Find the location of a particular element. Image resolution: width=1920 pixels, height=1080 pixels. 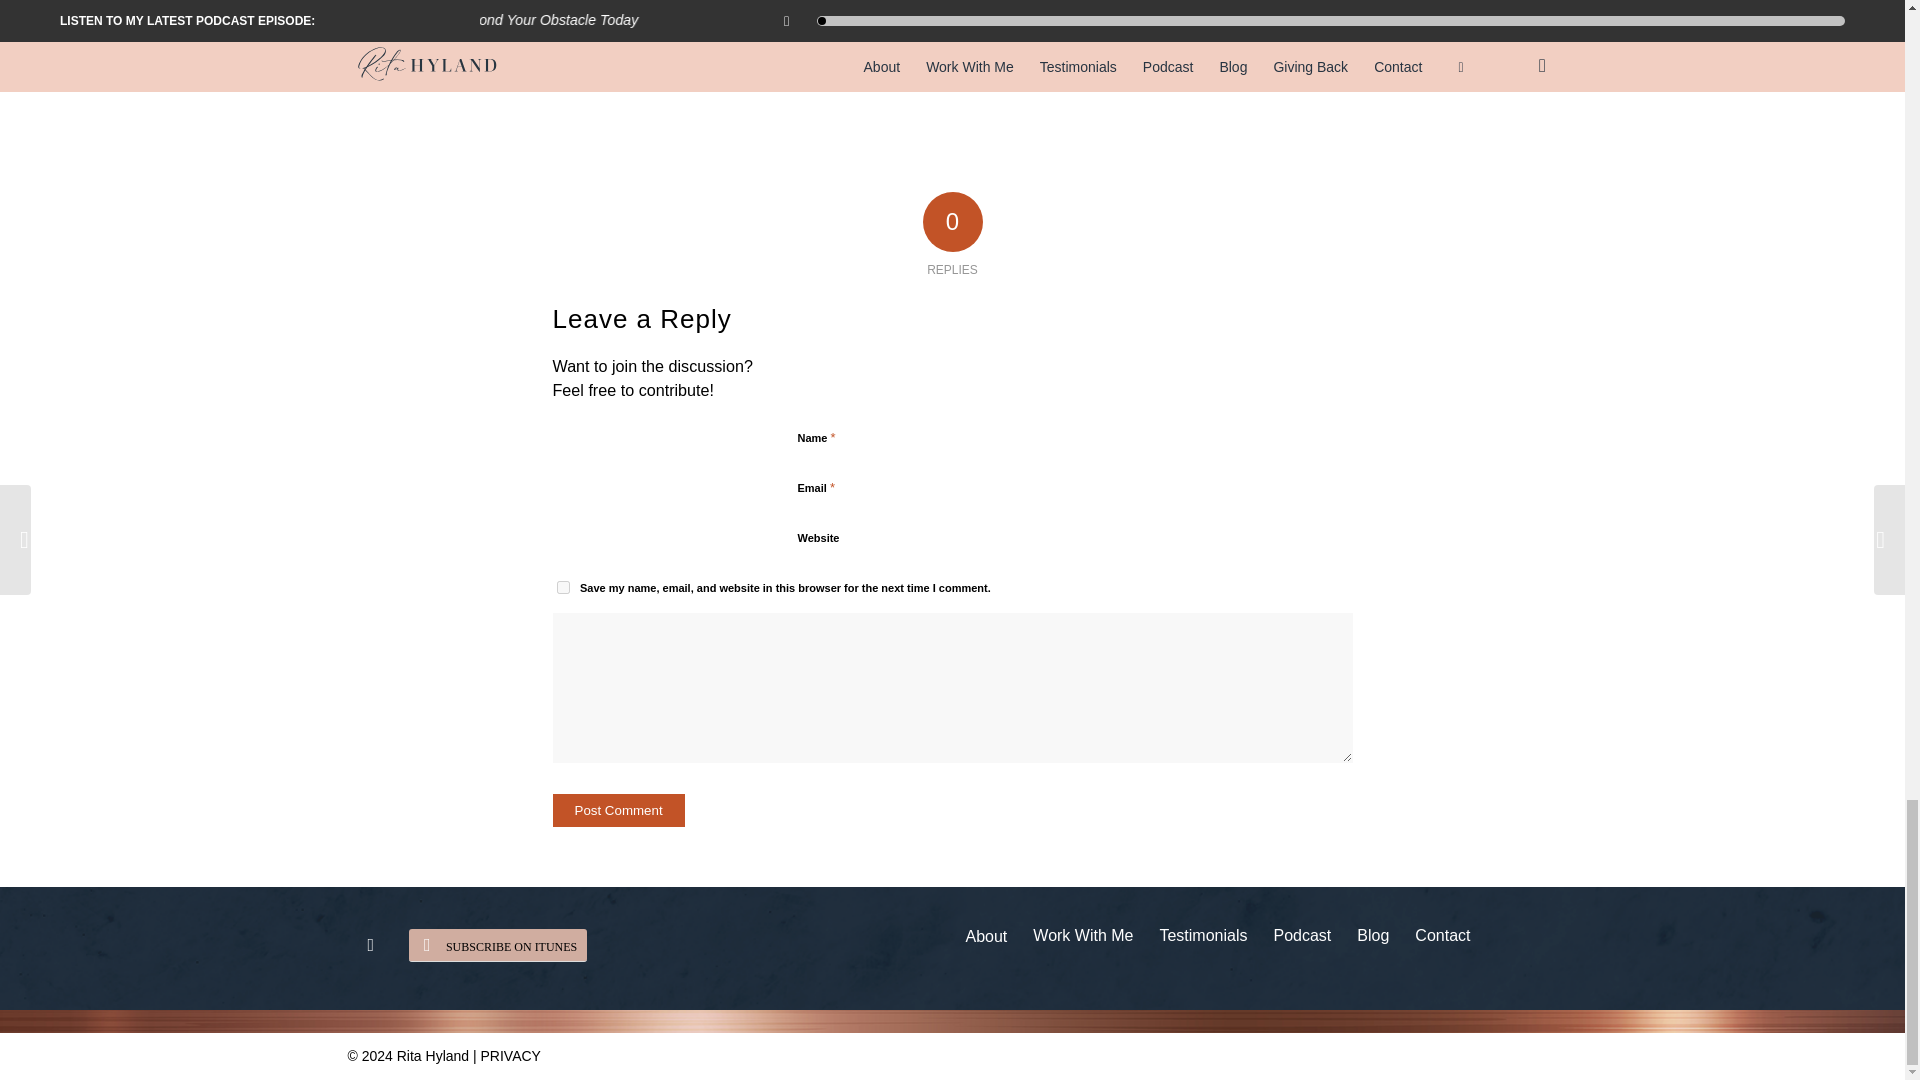

Testimonials is located at coordinates (1202, 936).